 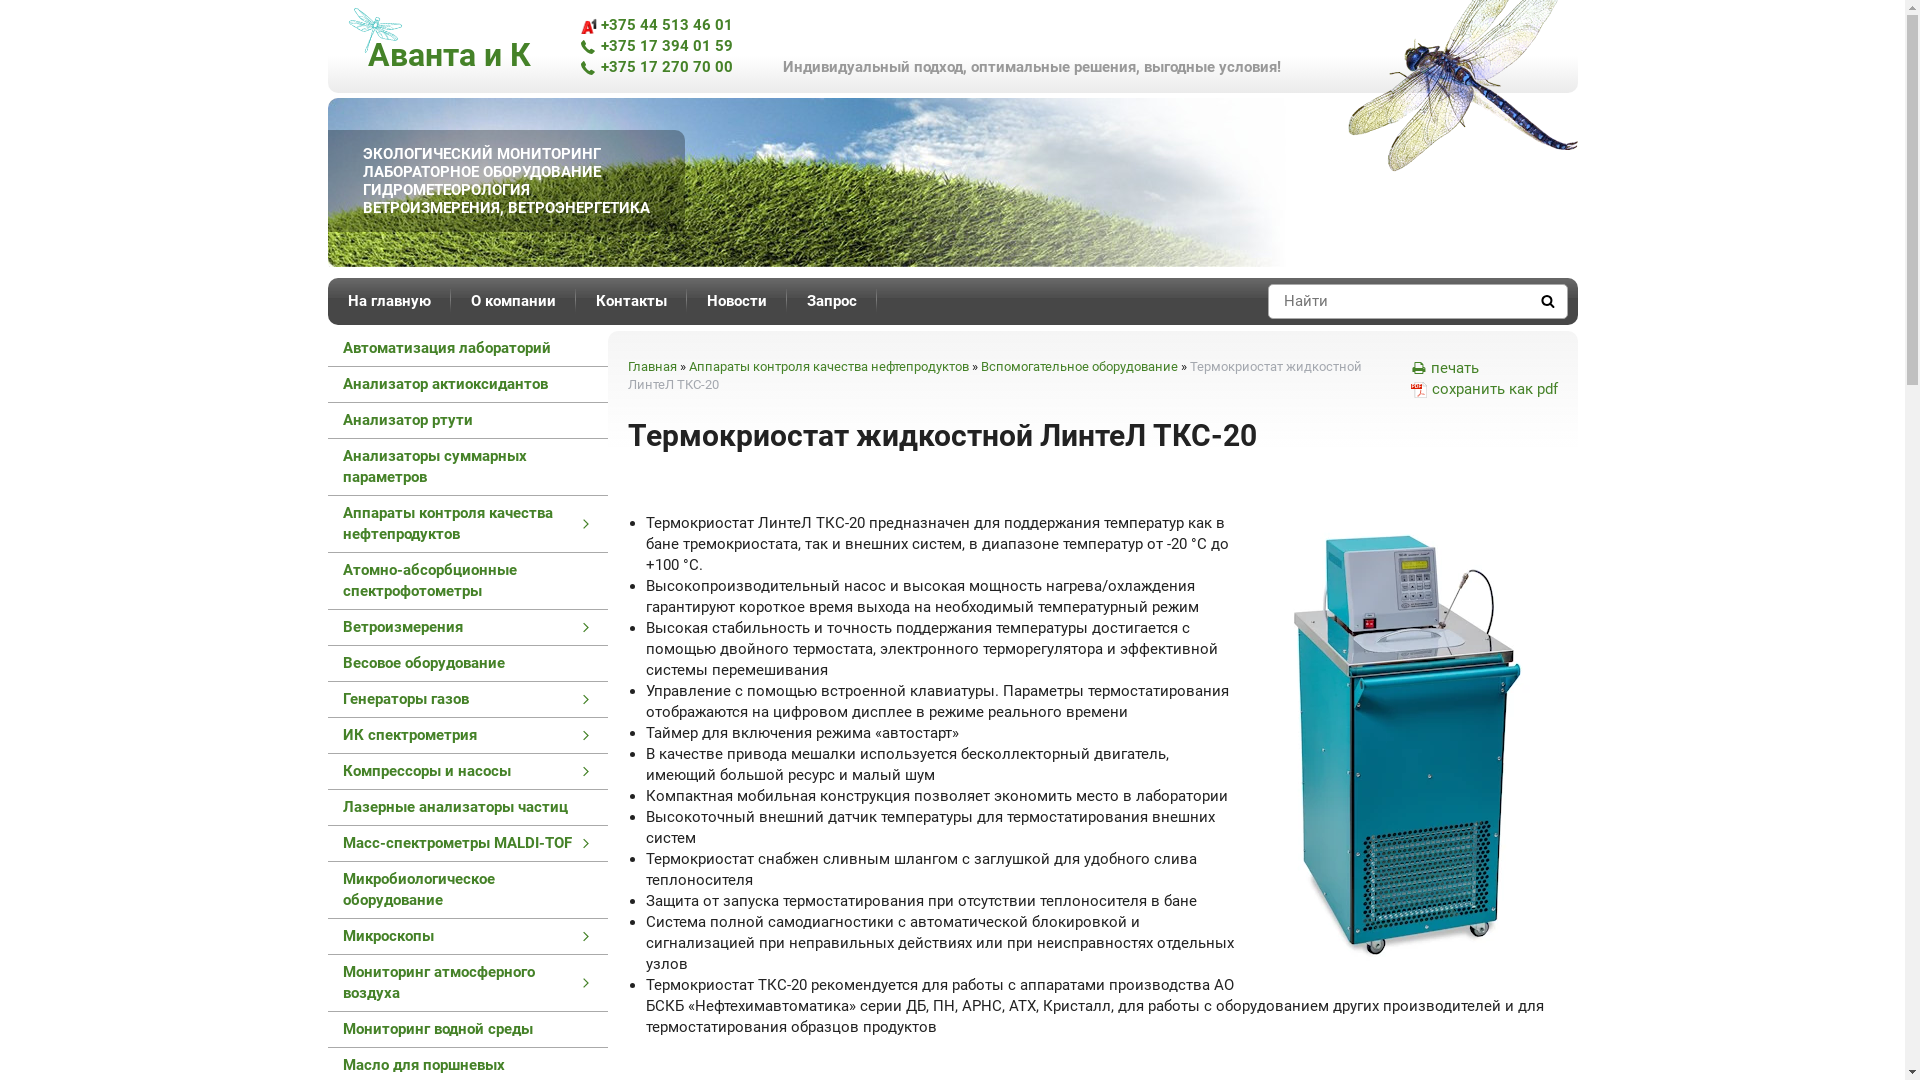 What do you see at coordinates (656, 46) in the screenshot?
I see `+375 17 394 01 59` at bounding box center [656, 46].